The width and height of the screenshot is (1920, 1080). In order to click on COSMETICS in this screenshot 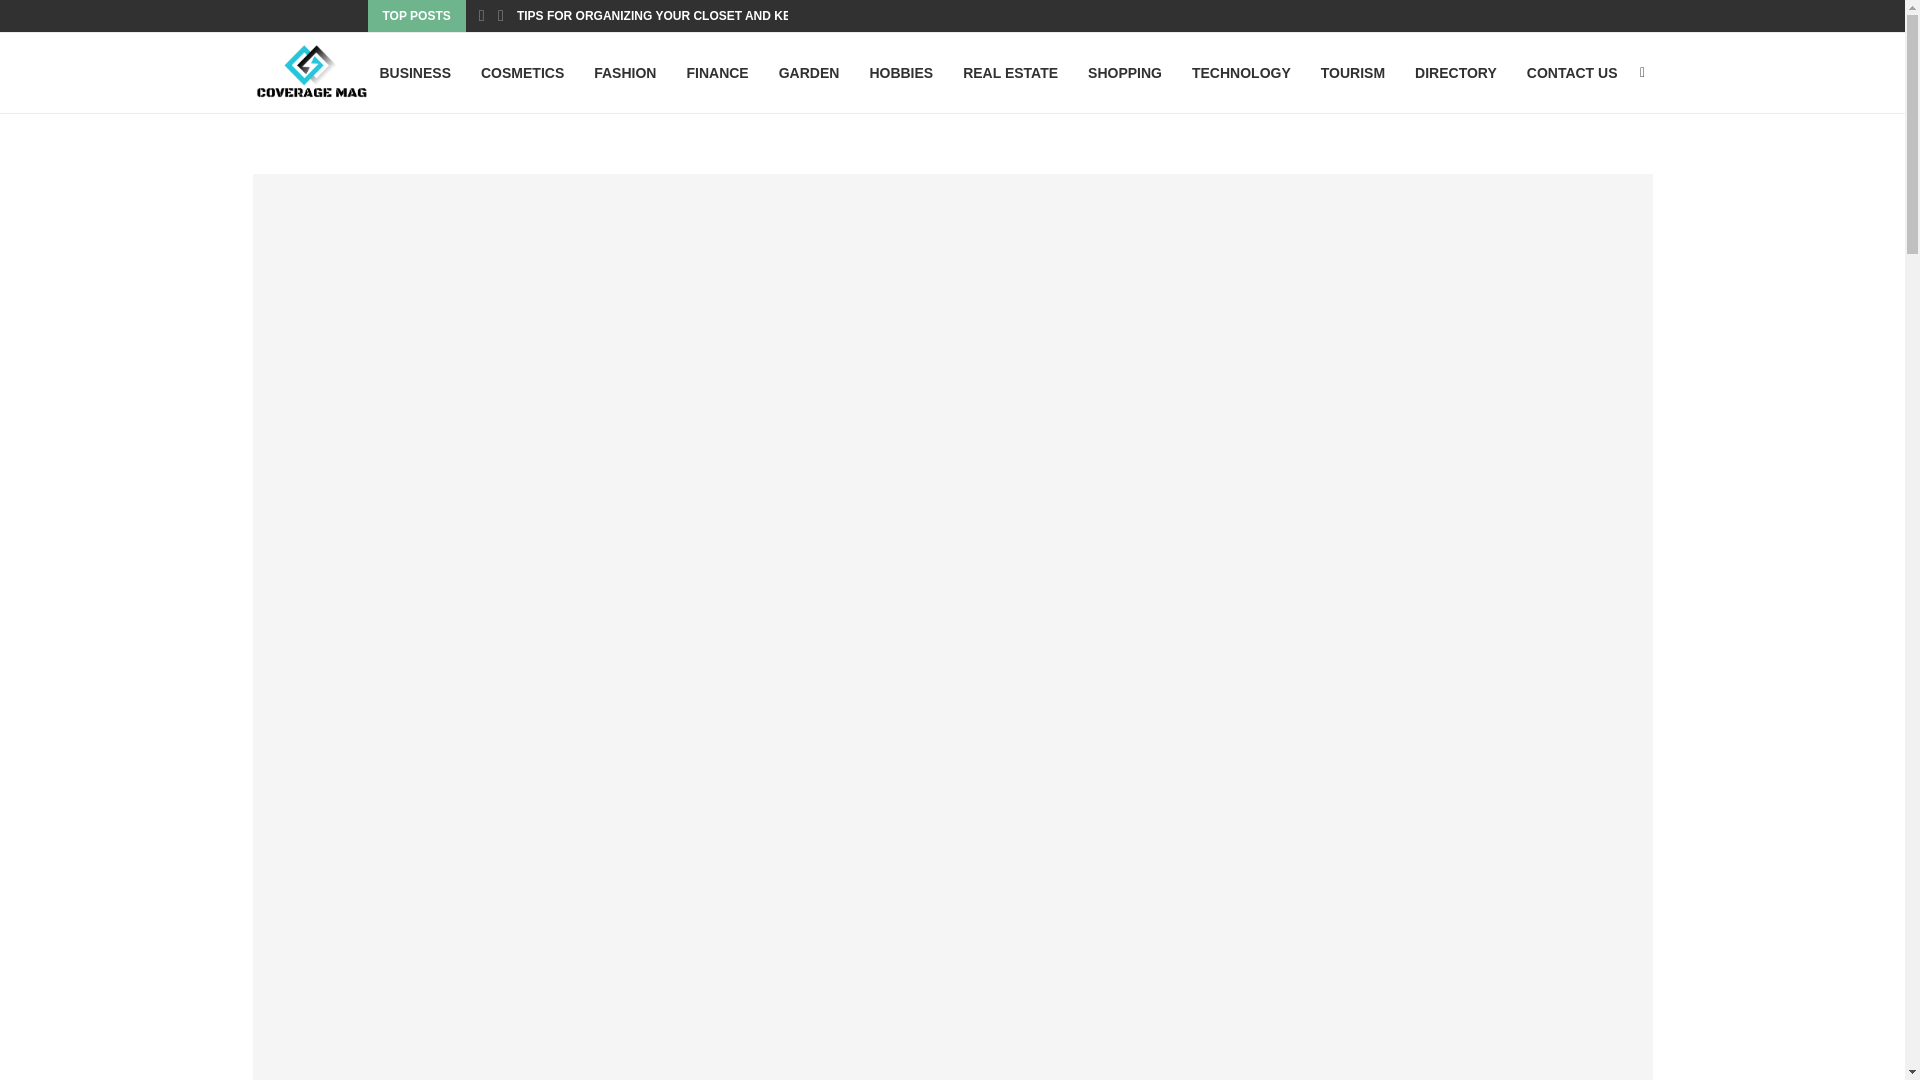, I will do `click(522, 73)`.